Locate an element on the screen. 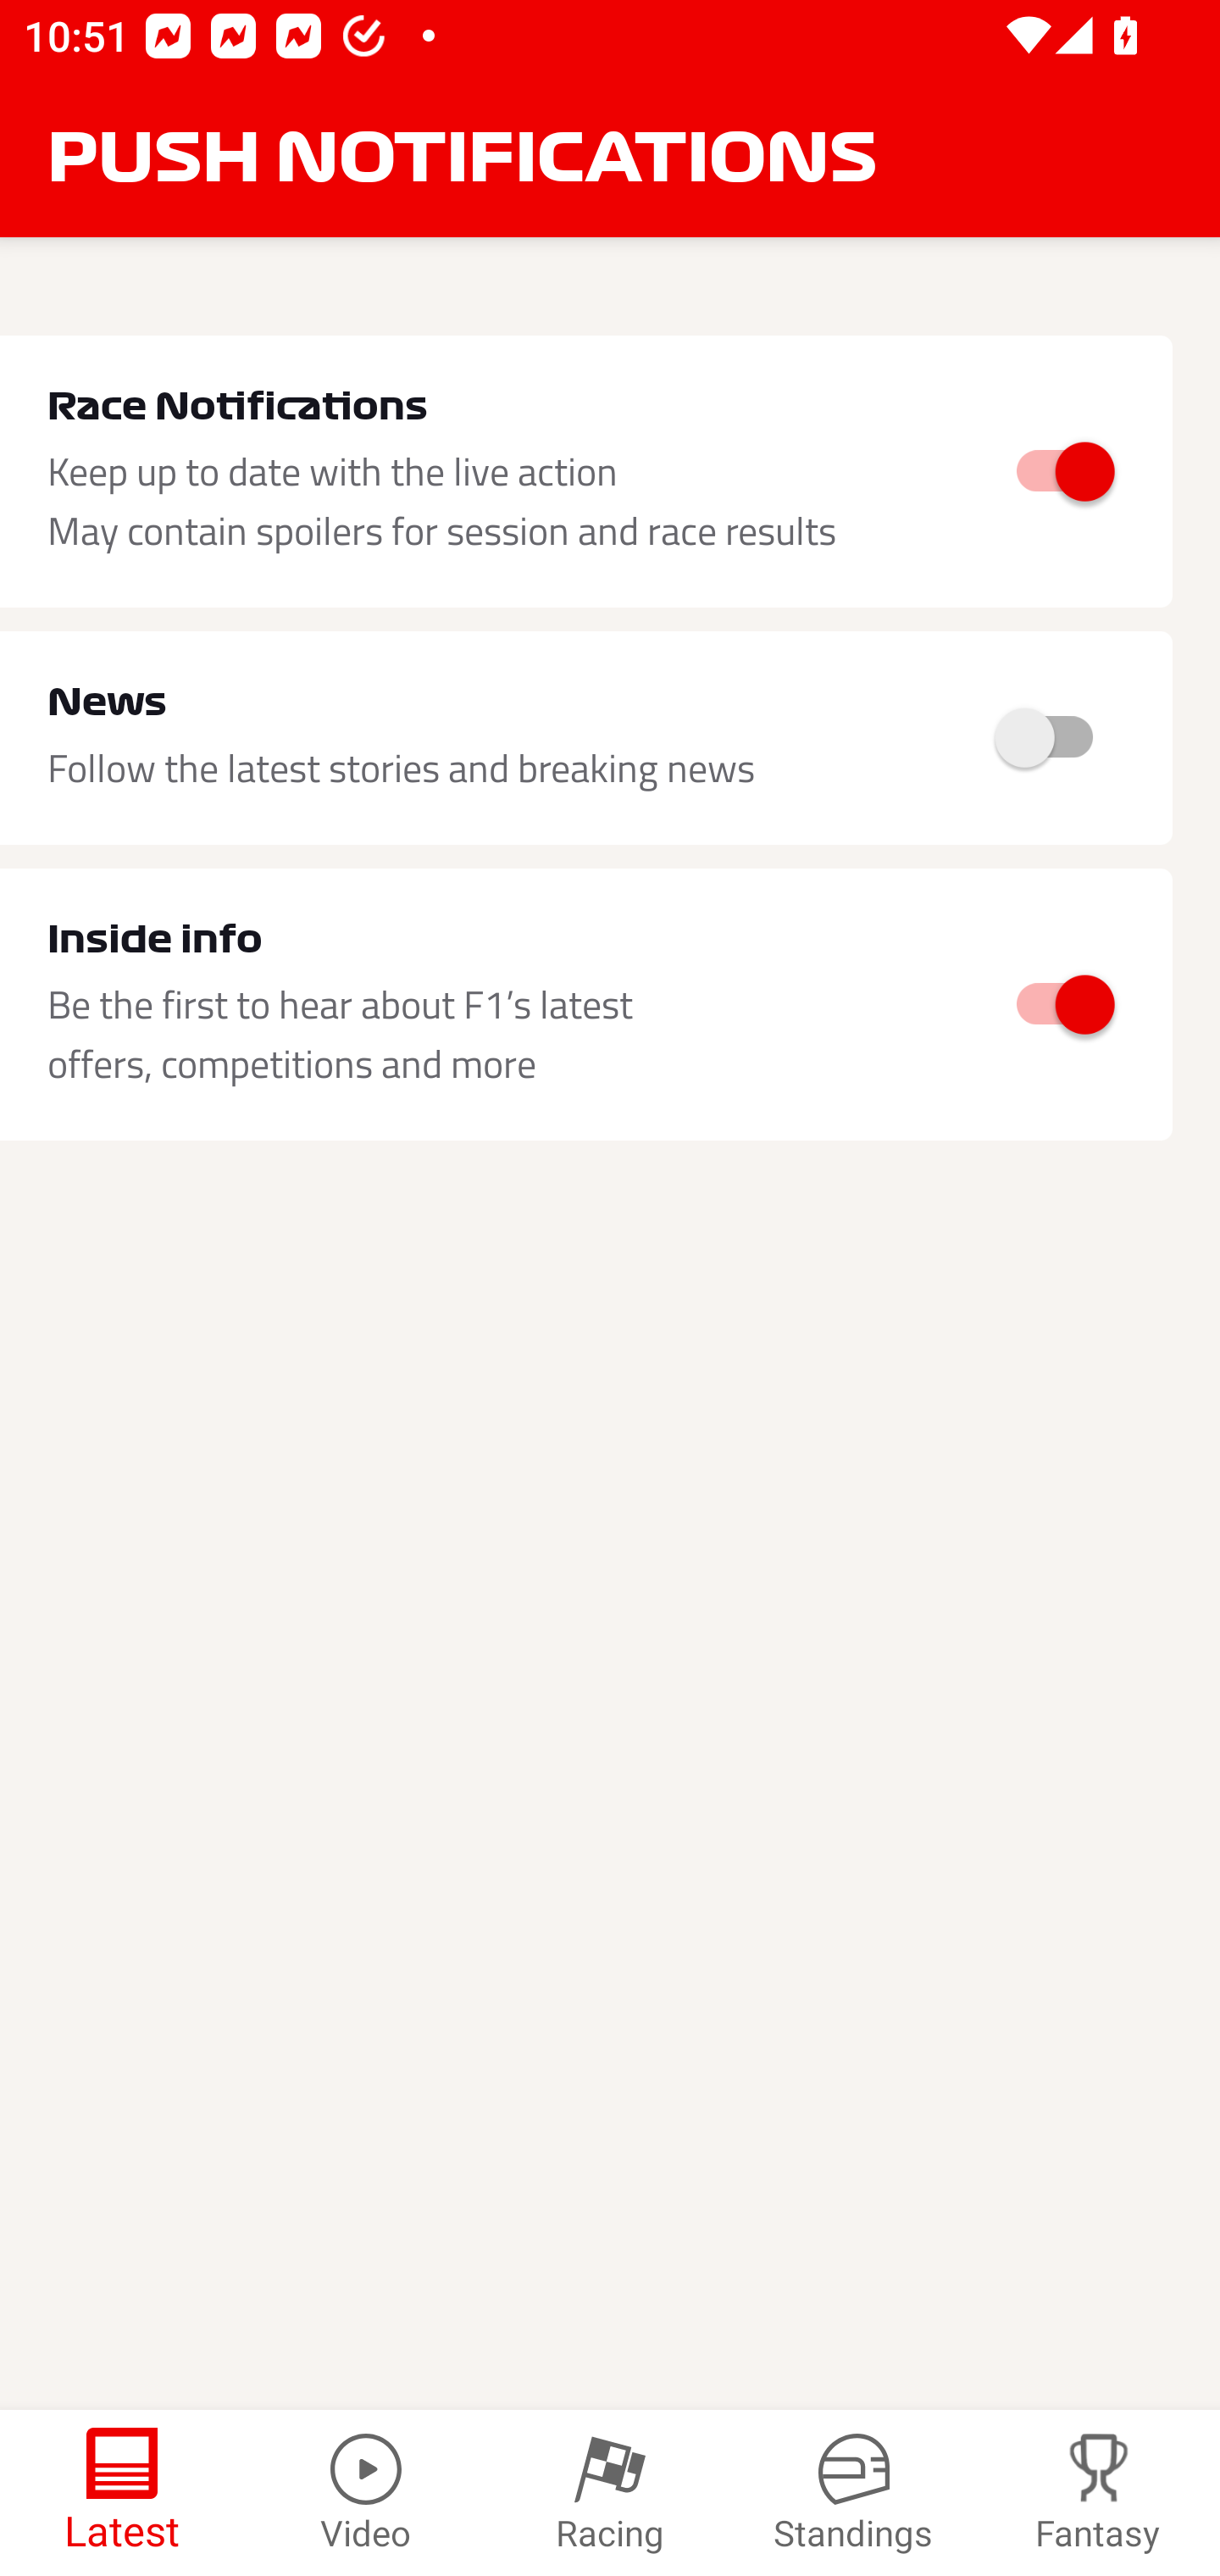  Video is located at coordinates (366, 2493).